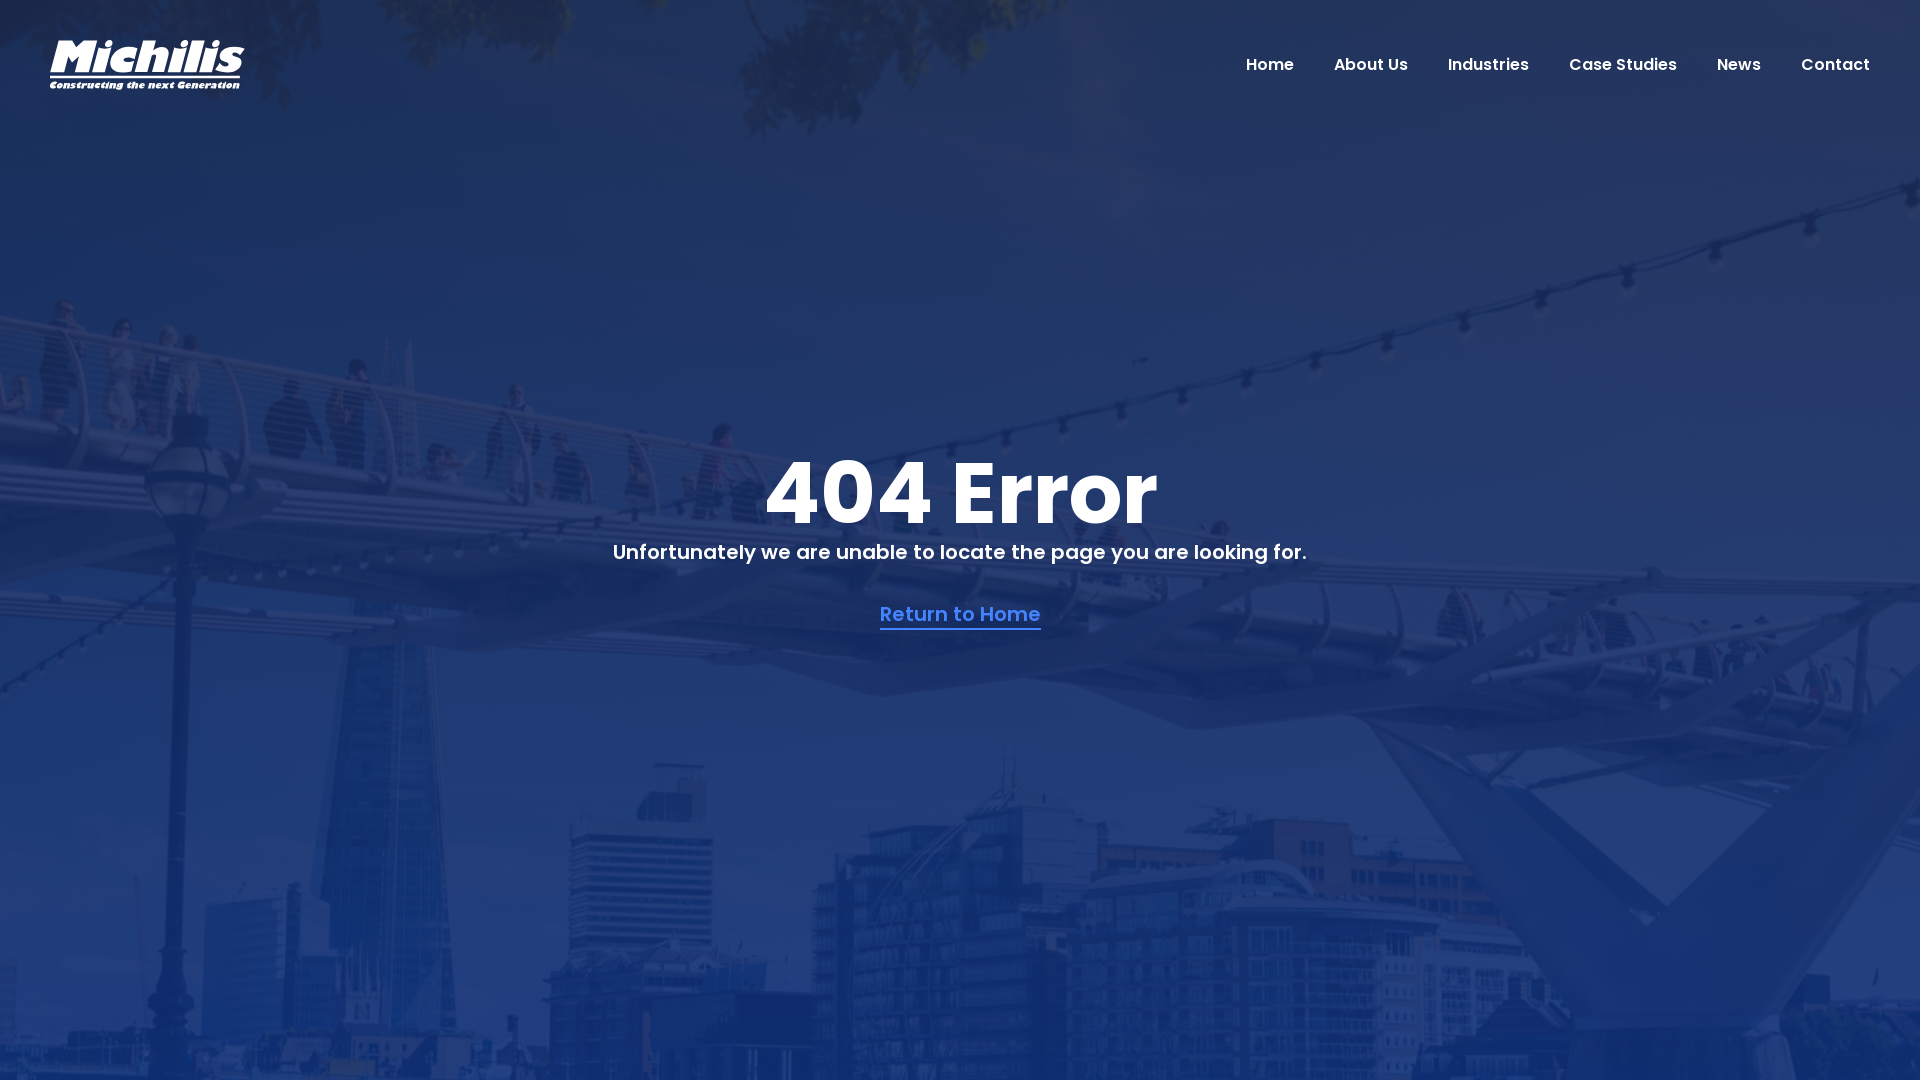  Describe the element at coordinates (960, 615) in the screenshot. I see `Return to Home` at that location.